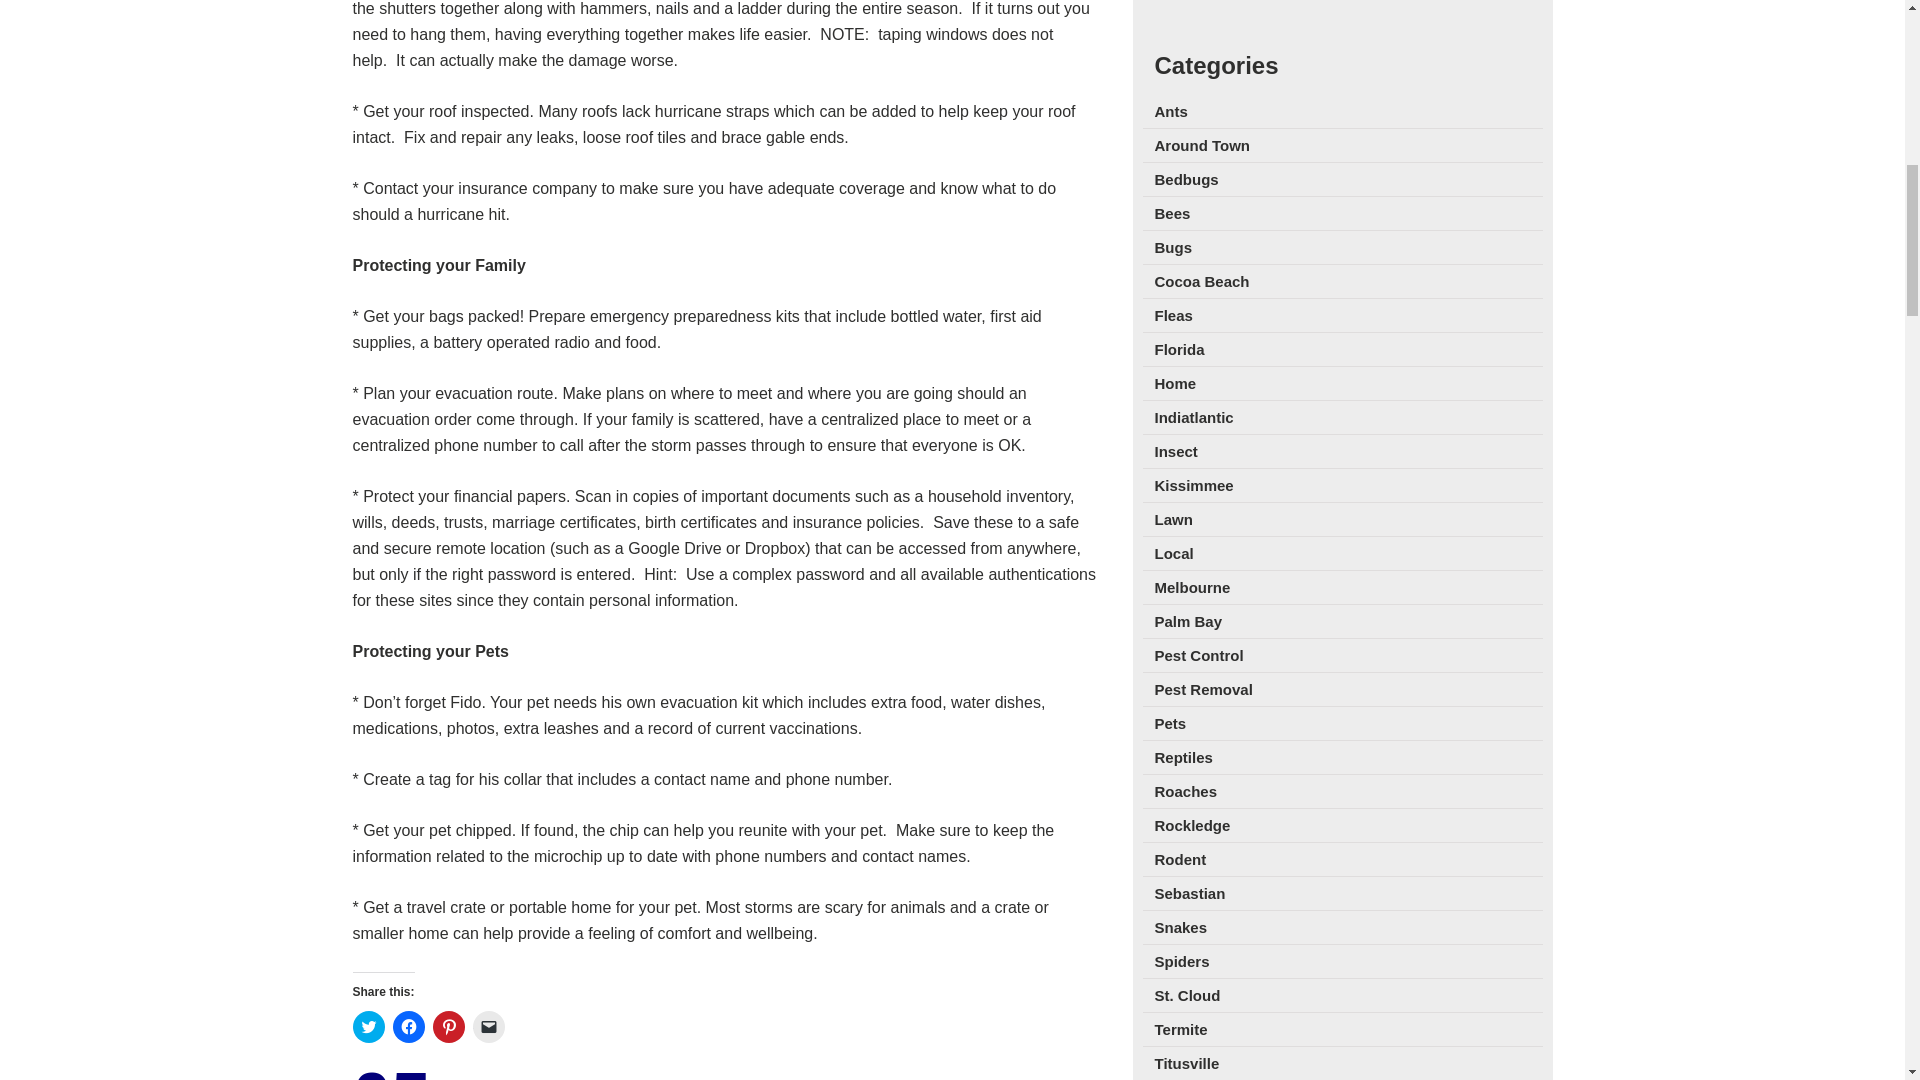  What do you see at coordinates (408, 1026) in the screenshot?
I see `Click to share on Facebook` at bounding box center [408, 1026].